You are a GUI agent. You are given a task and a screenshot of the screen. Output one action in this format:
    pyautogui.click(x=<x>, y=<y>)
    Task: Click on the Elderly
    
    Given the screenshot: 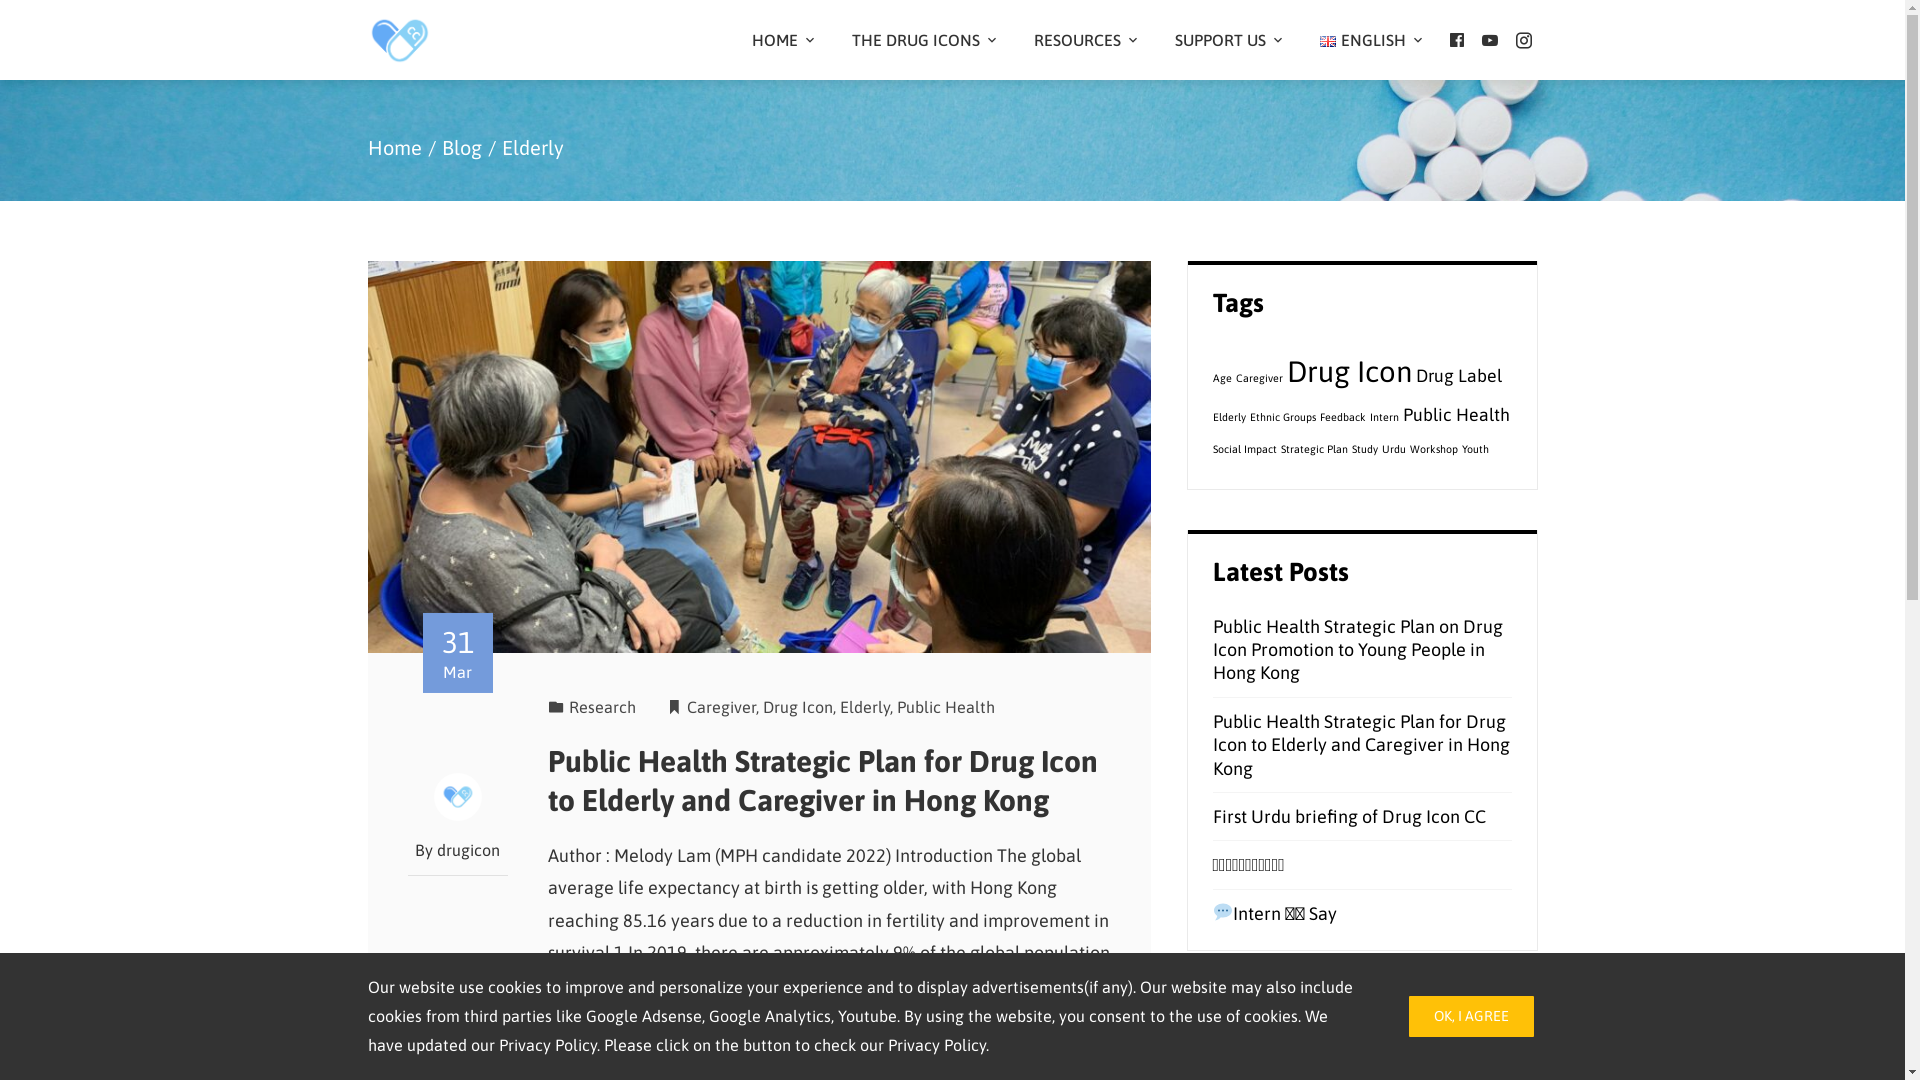 What is the action you would take?
    pyautogui.click(x=865, y=707)
    